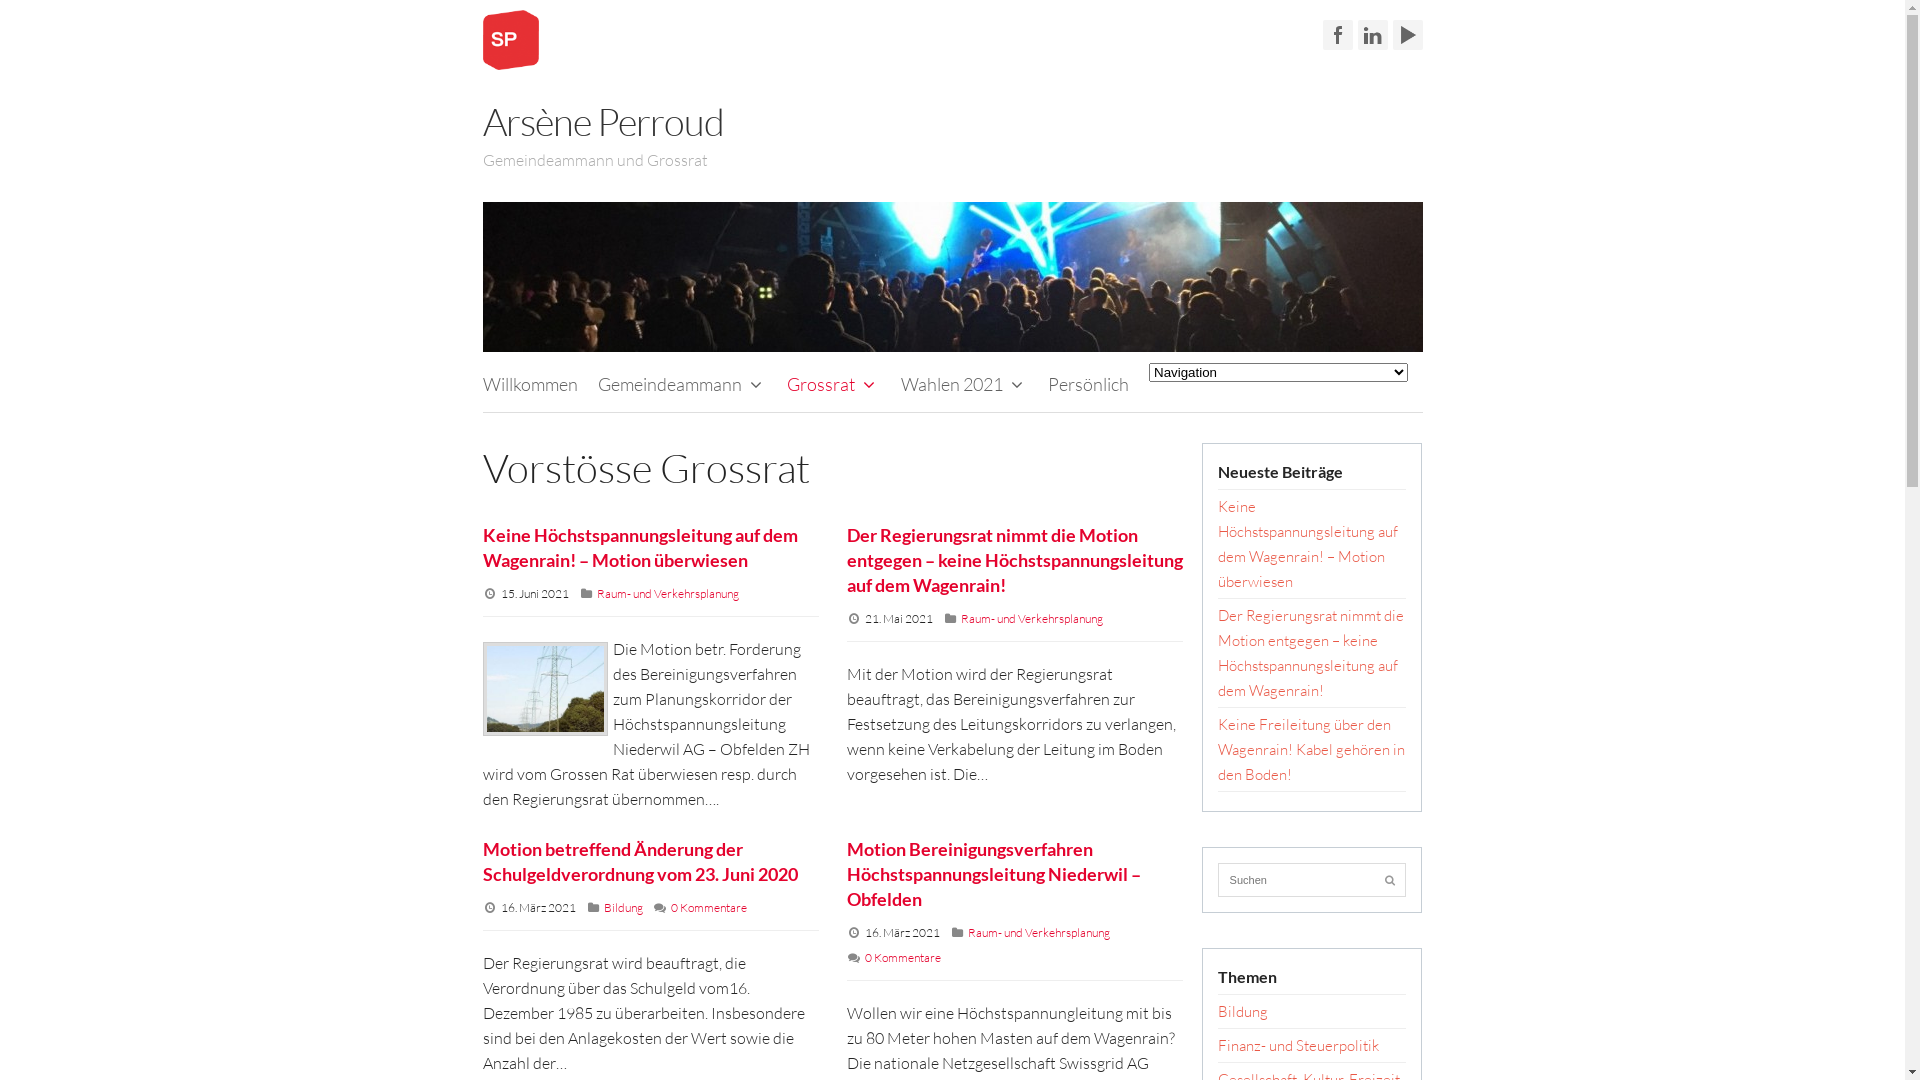  Describe the element at coordinates (683, 384) in the screenshot. I see `Gemeindeammann` at that location.